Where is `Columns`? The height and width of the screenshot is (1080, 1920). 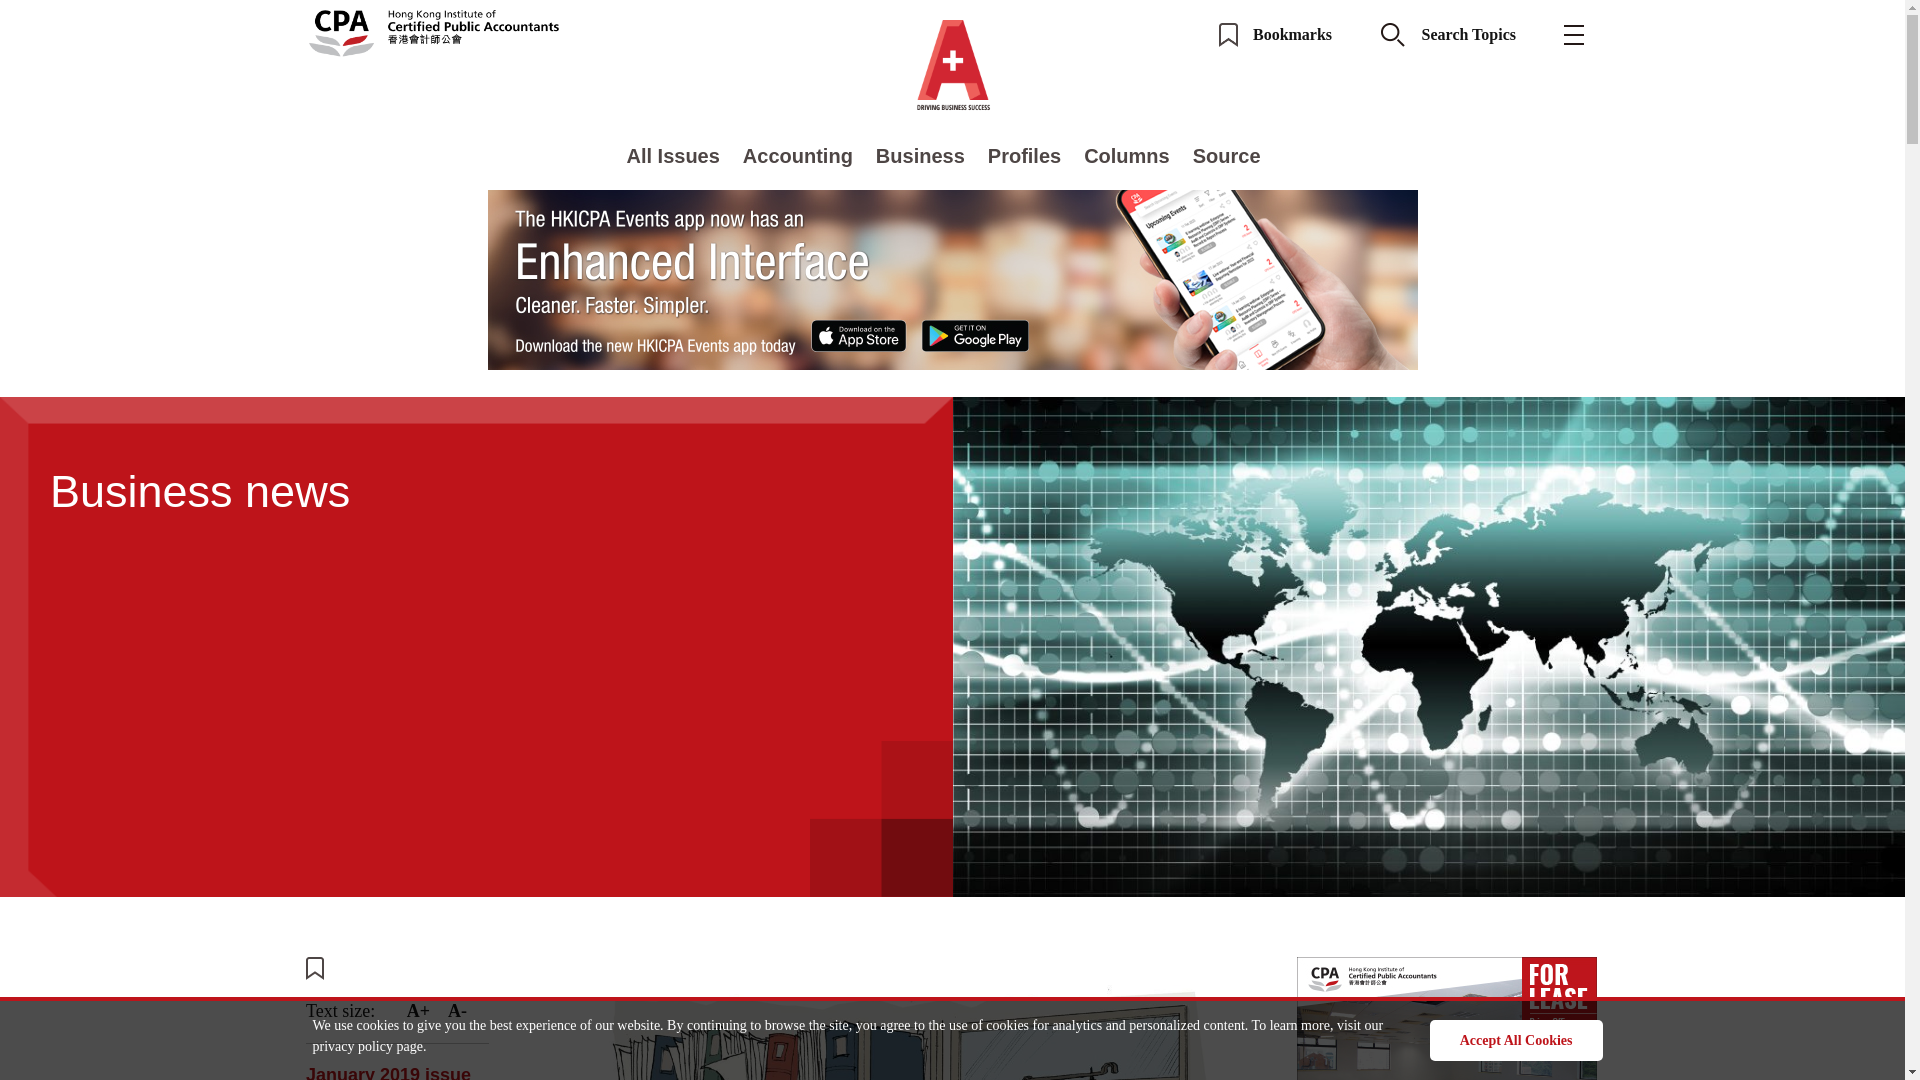
Columns is located at coordinates (1126, 156).